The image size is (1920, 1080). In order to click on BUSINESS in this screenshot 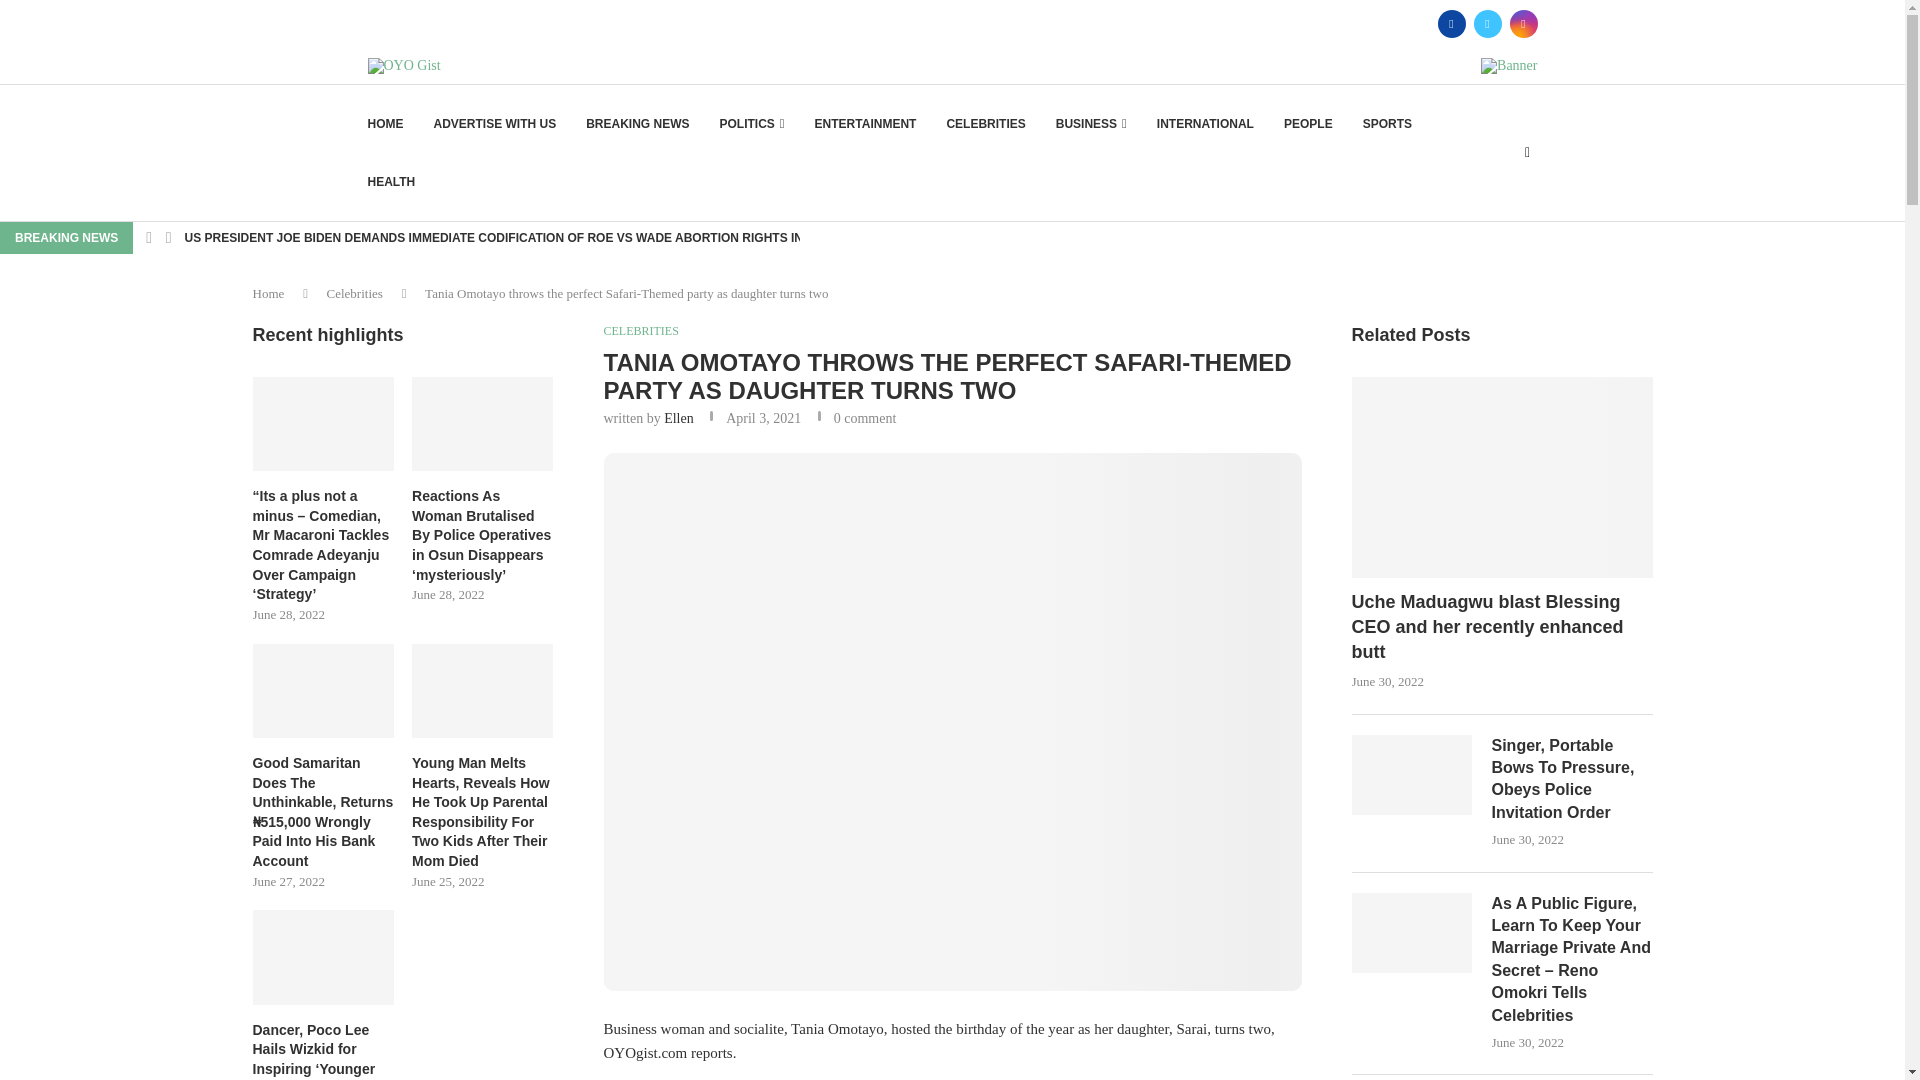, I will do `click(1092, 124)`.